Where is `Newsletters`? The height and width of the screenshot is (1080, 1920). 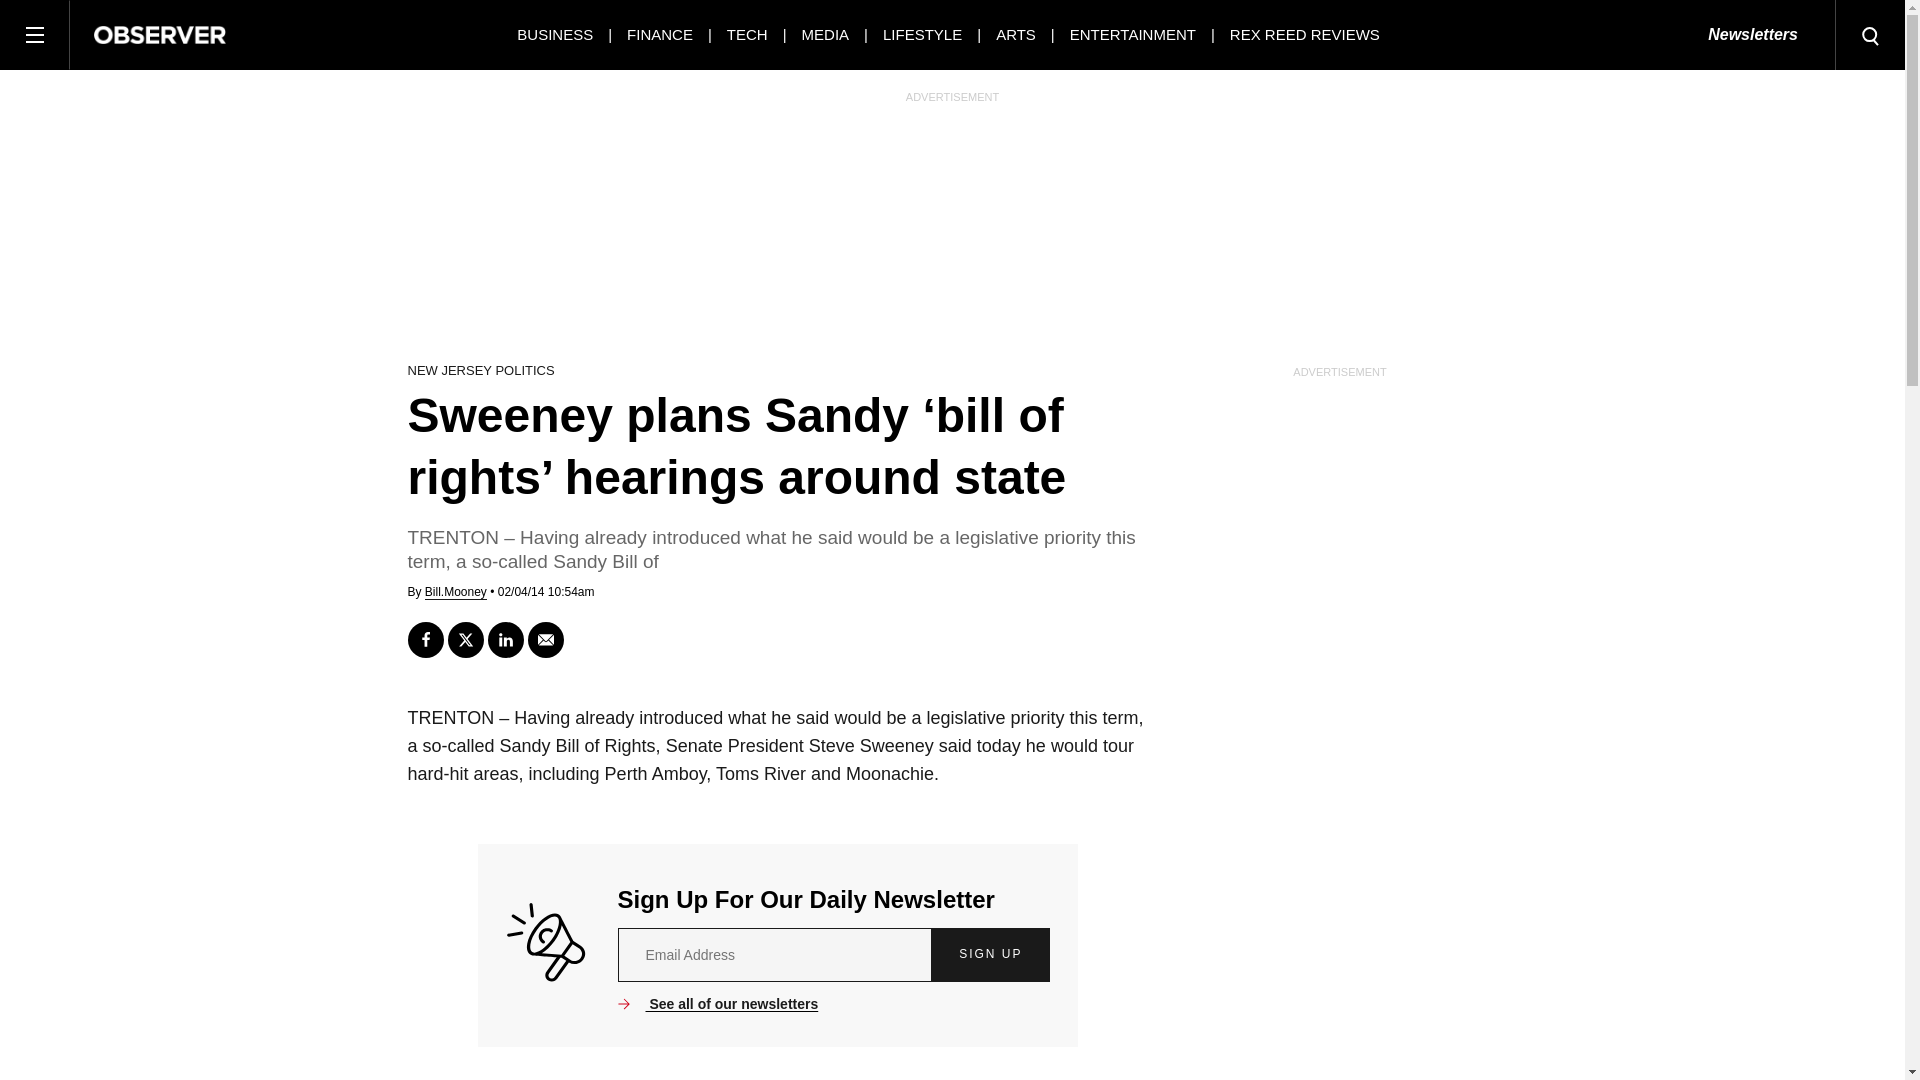 Newsletters is located at coordinates (1752, 35).